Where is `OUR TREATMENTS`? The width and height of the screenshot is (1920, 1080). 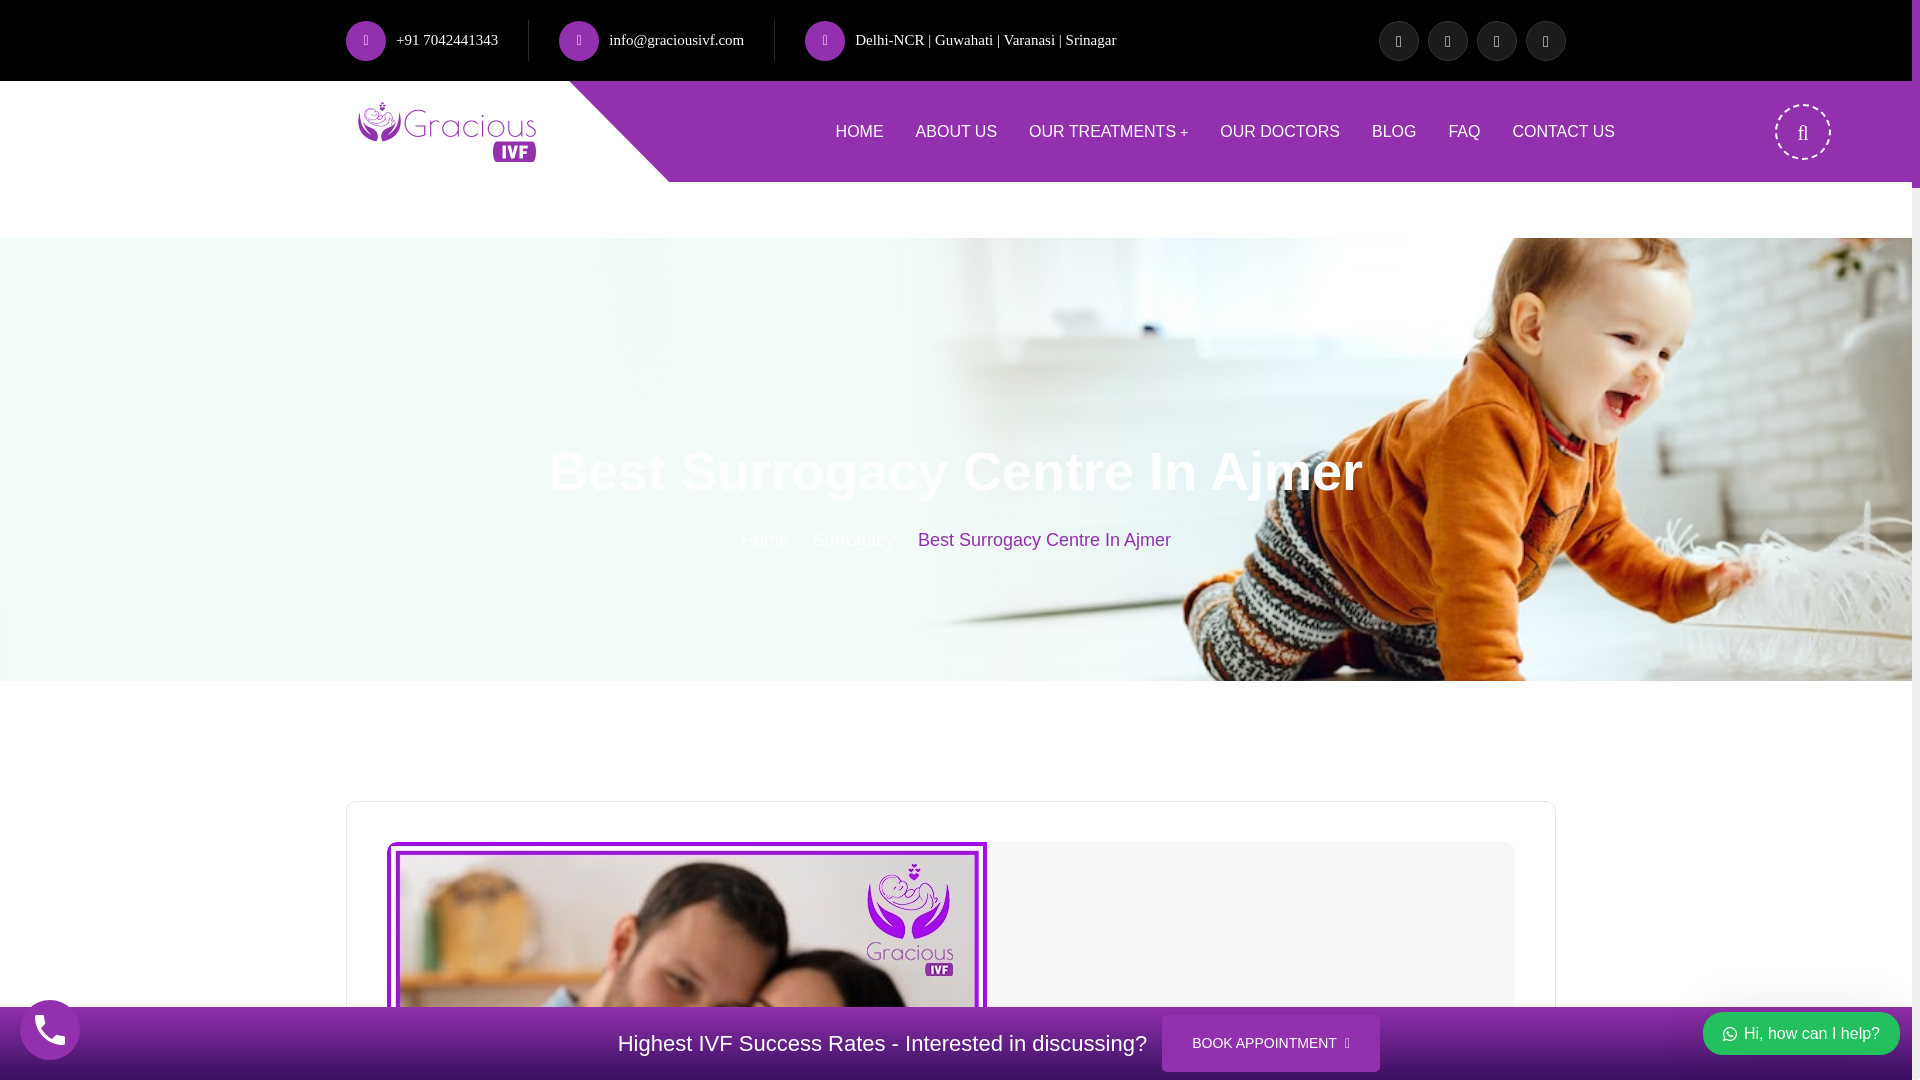 OUR TREATMENTS is located at coordinates (1108, 130).